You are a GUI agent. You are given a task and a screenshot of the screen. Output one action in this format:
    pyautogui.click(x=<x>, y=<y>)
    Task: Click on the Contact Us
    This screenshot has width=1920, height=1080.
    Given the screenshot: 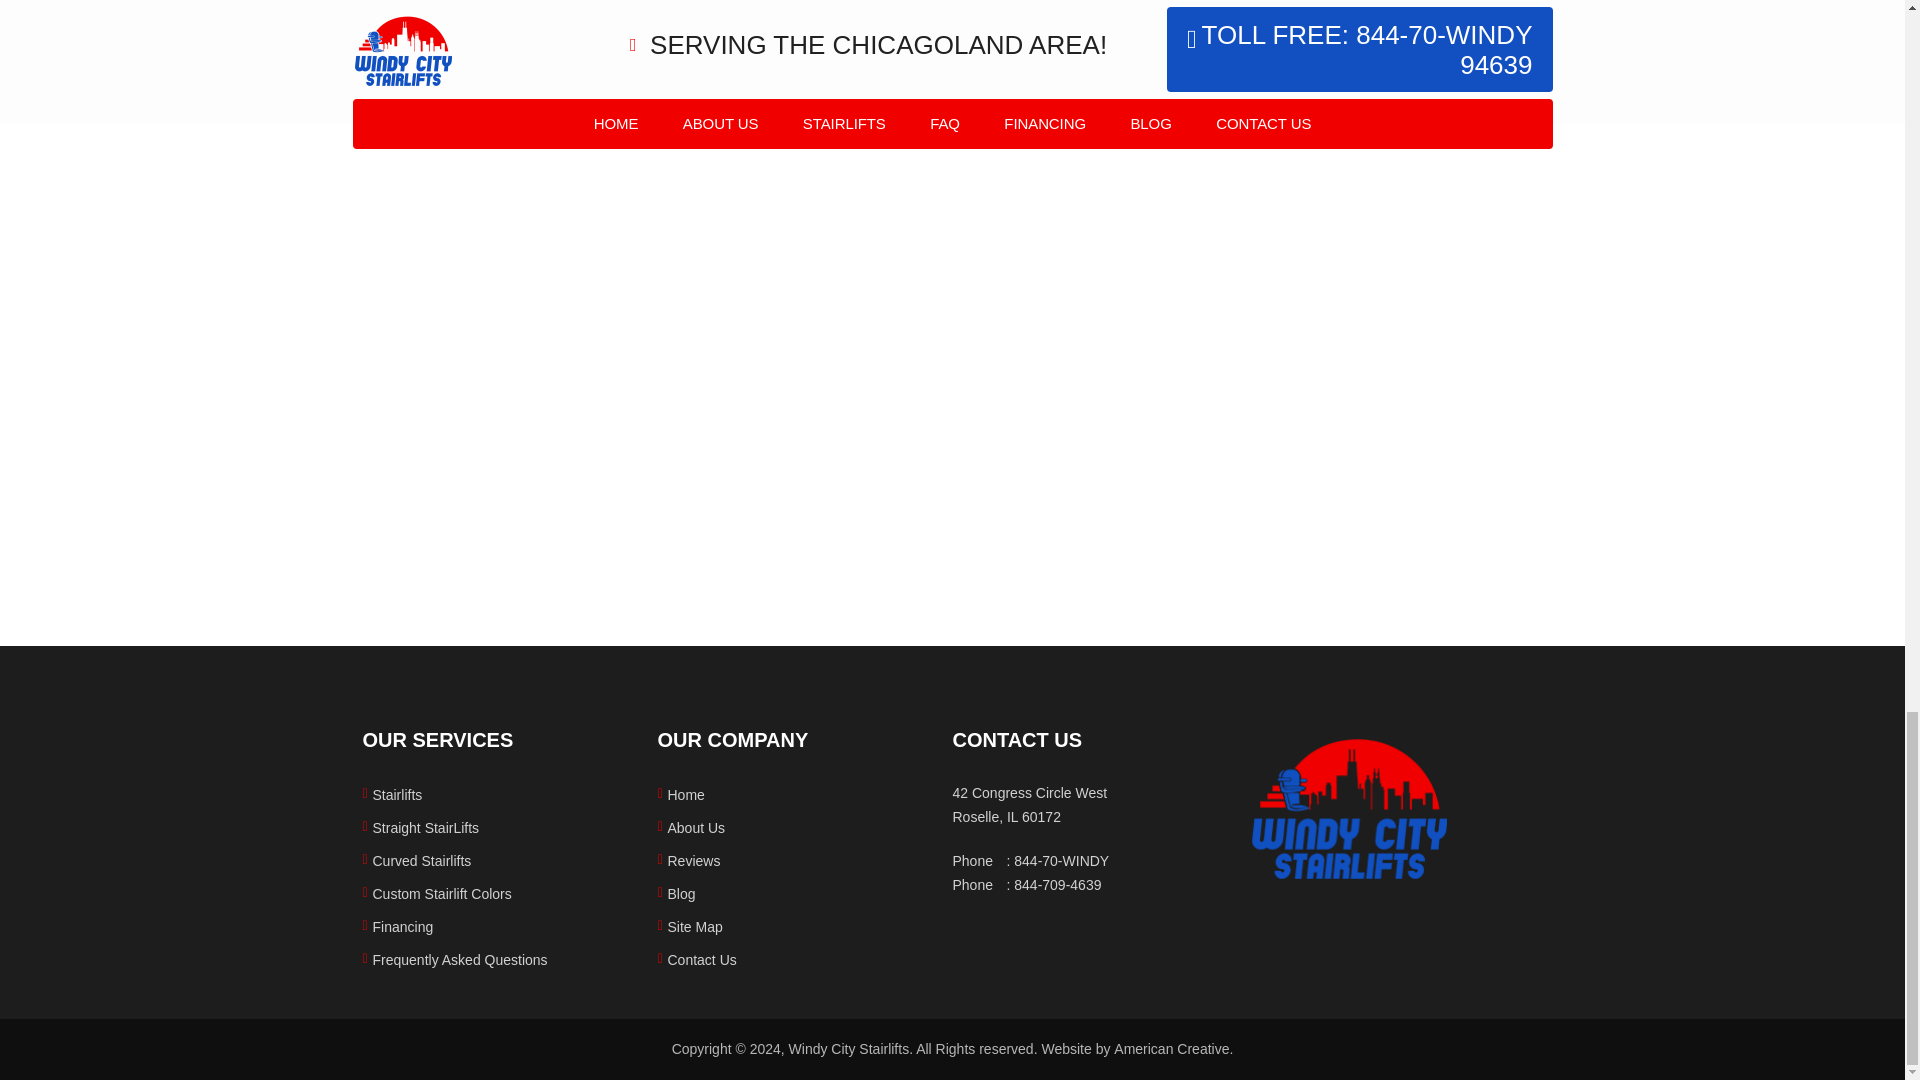 What is the action you would take?
    pyautogui.click(x=702, y=959)
    